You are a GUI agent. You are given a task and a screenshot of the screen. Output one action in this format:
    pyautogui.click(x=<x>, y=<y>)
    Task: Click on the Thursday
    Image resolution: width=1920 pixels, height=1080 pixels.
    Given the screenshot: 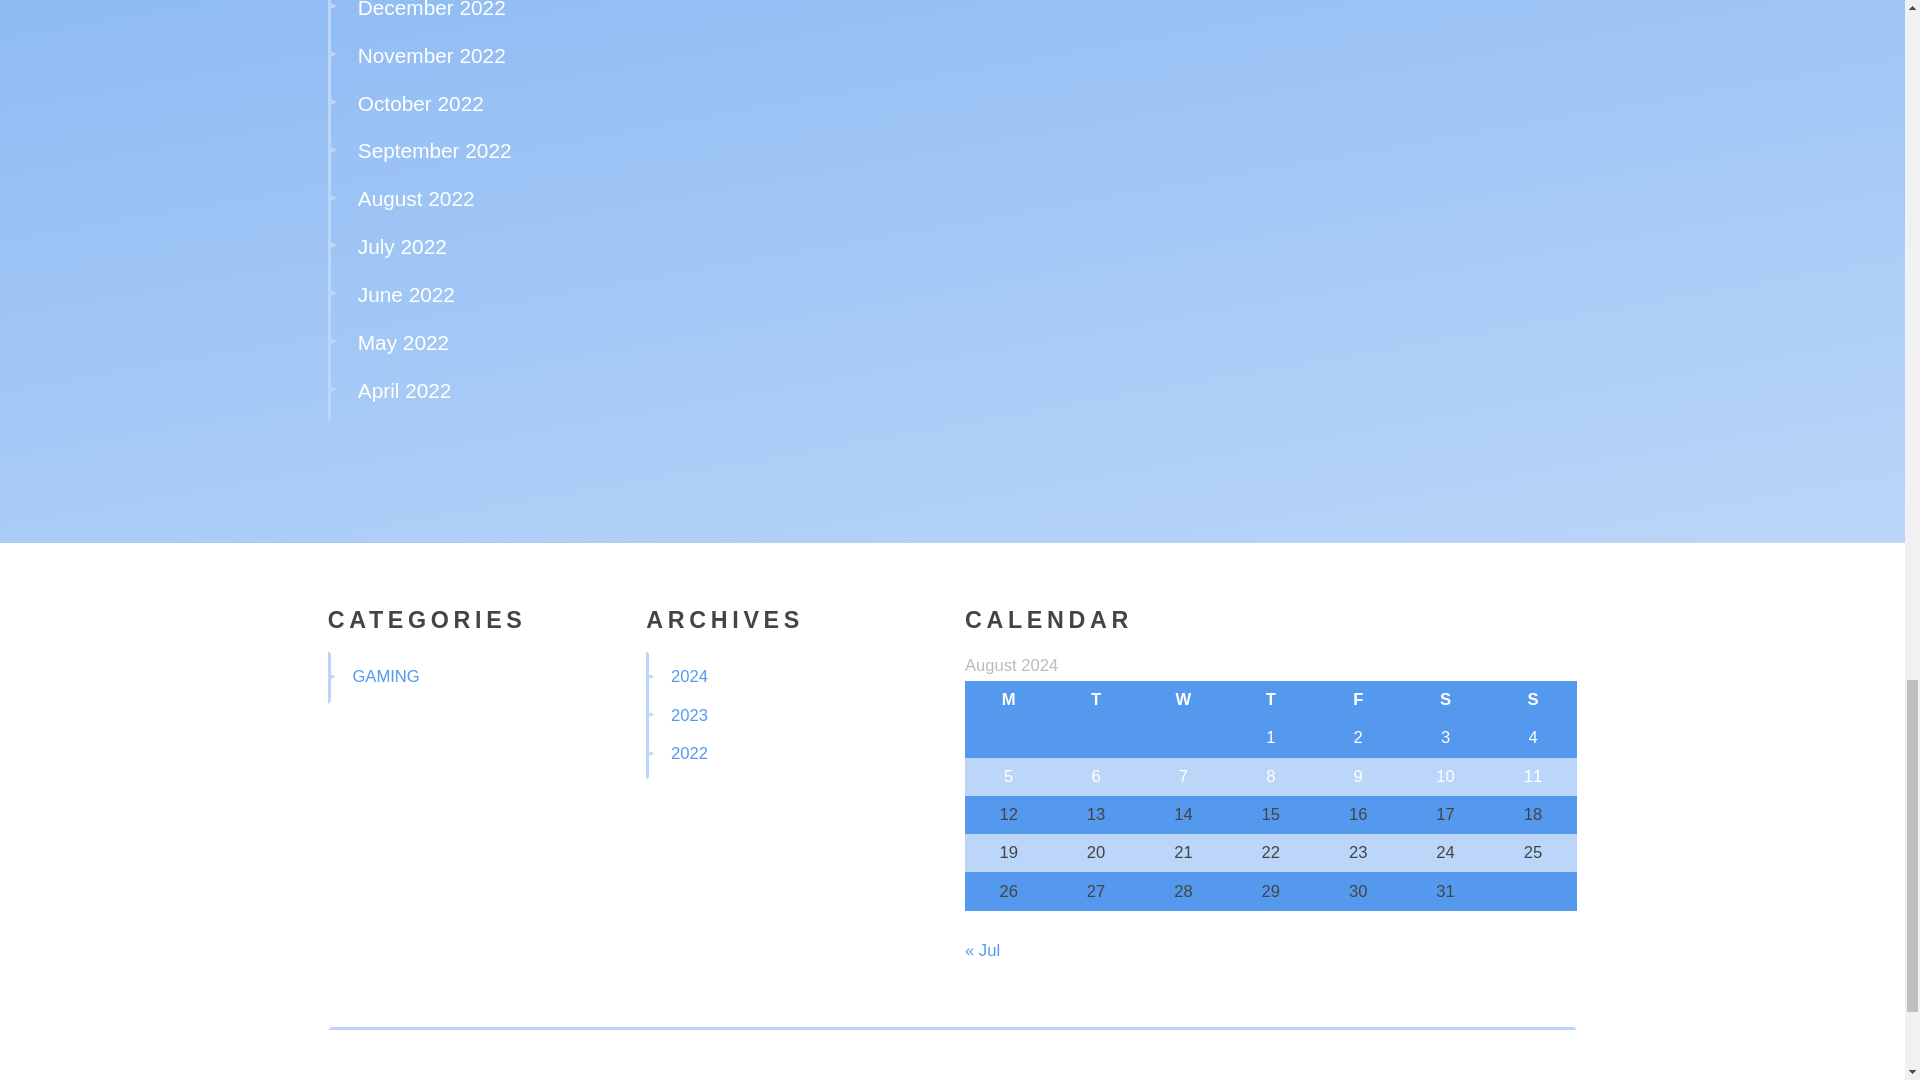 What is the action you would take?
    pyautogui.click(x=1270, y=700)
    